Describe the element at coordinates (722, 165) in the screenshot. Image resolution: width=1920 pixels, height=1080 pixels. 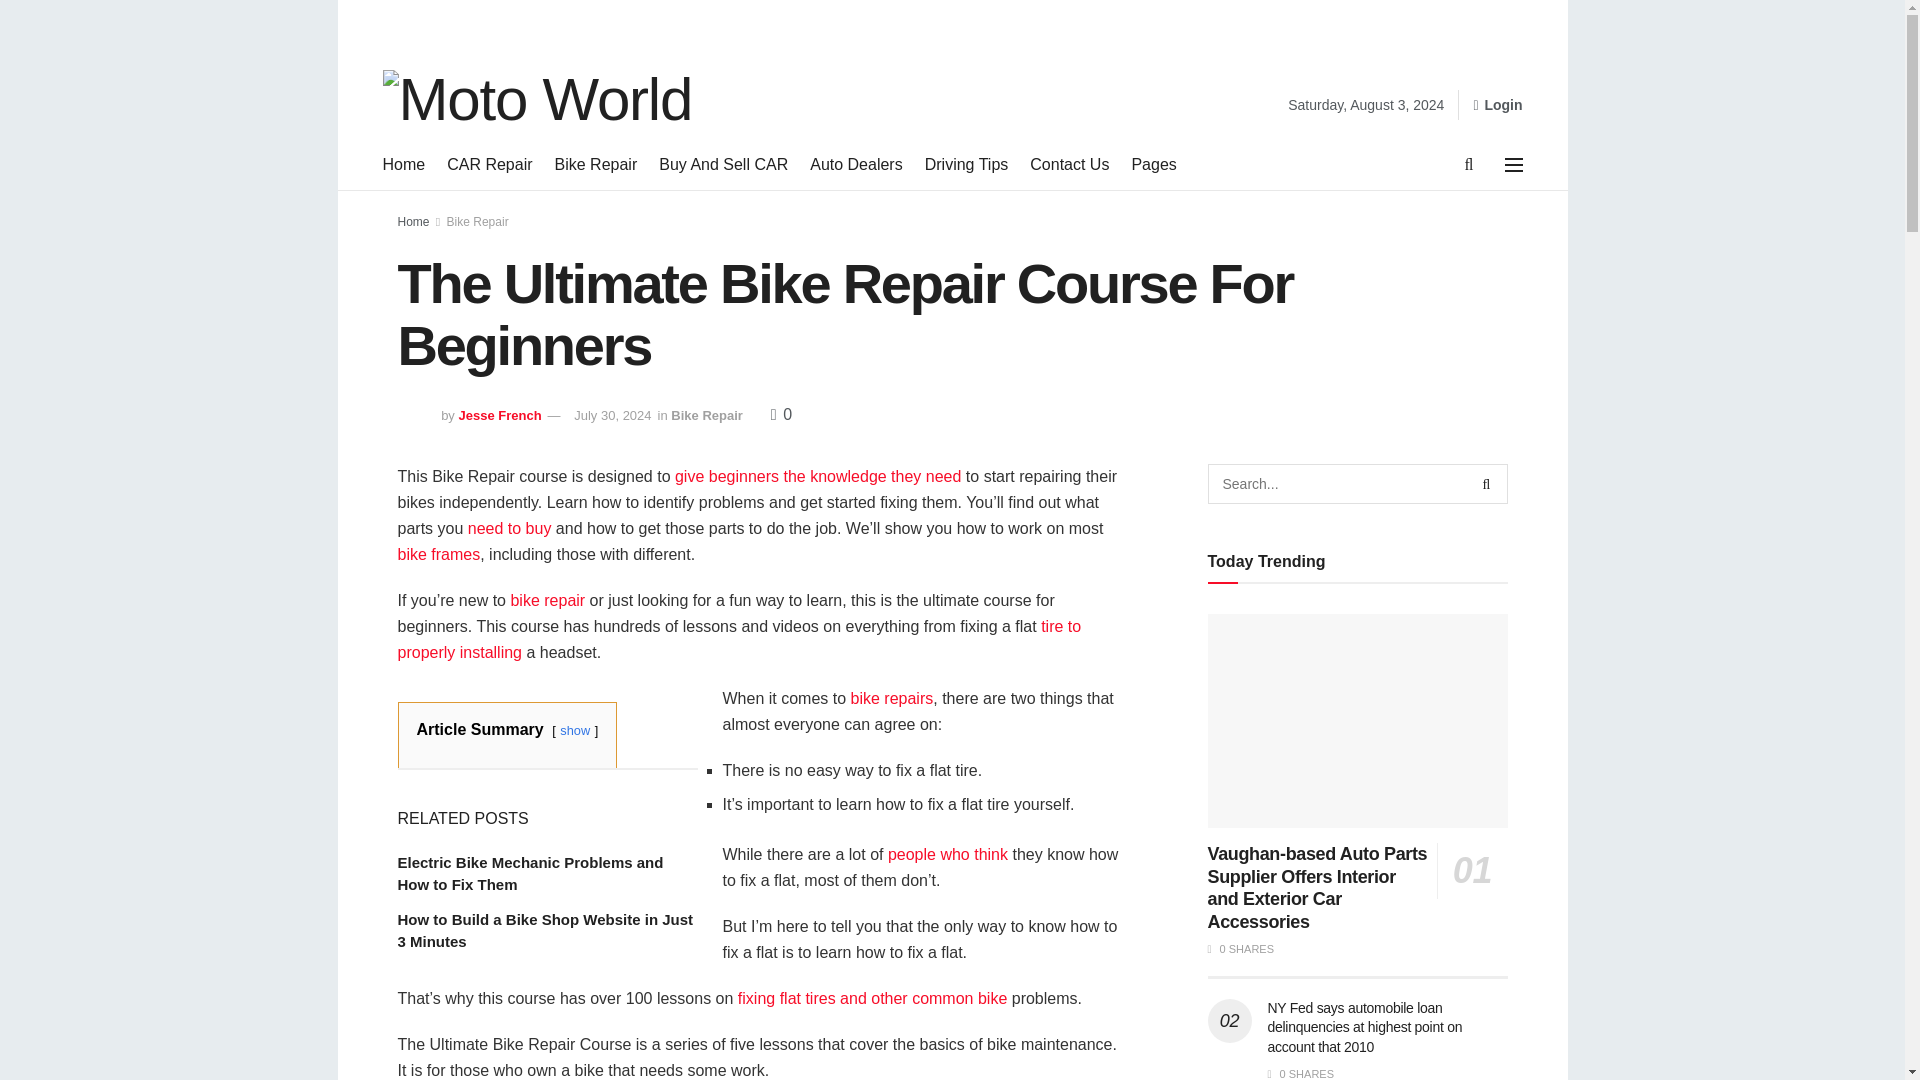
I see `Buy And Sell CAR` at that location.